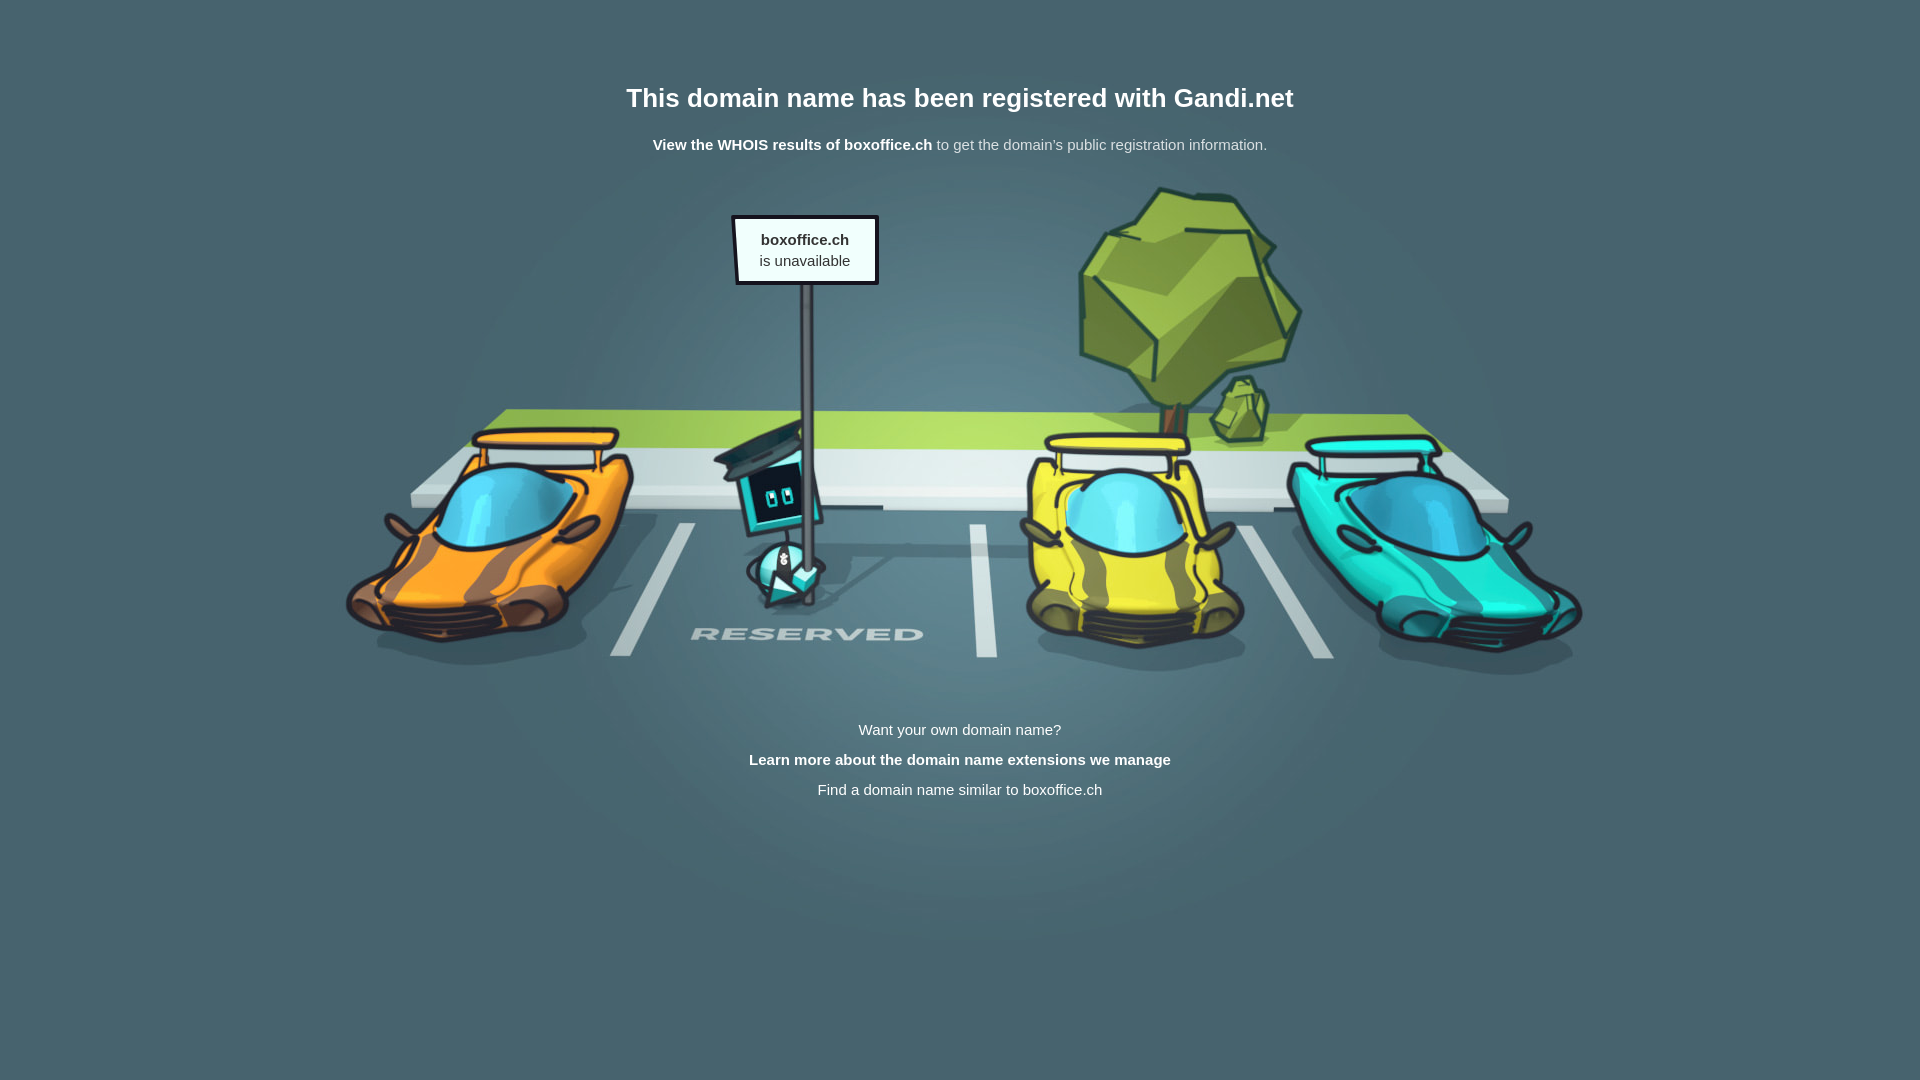 This screenshot has width=1920, height=1080. Describe the element at coordinates (960, 790) in the screenshot. I see `Find a domain name similar to boxoffice.ch` at that location.